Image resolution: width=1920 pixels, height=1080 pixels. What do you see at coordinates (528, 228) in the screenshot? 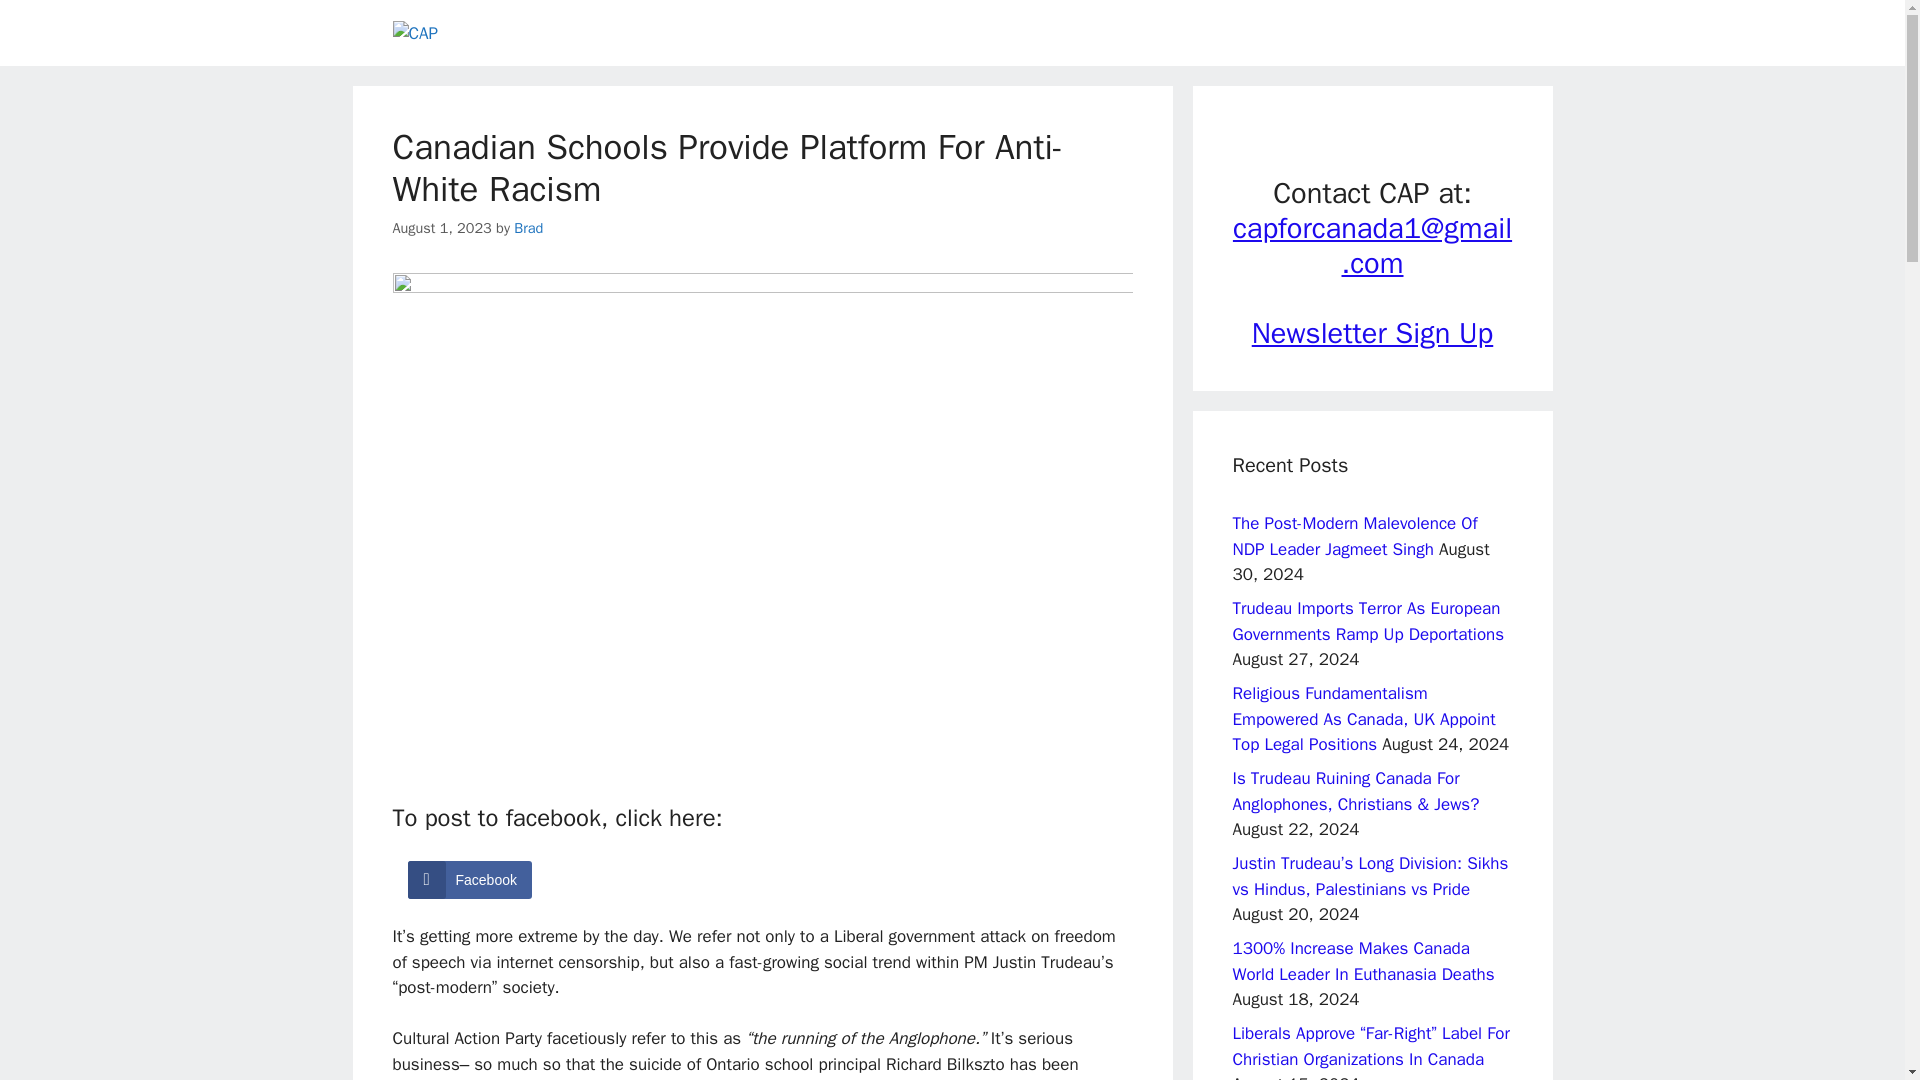
I see `View all posts by Brad` at bounding box center [528, 228].